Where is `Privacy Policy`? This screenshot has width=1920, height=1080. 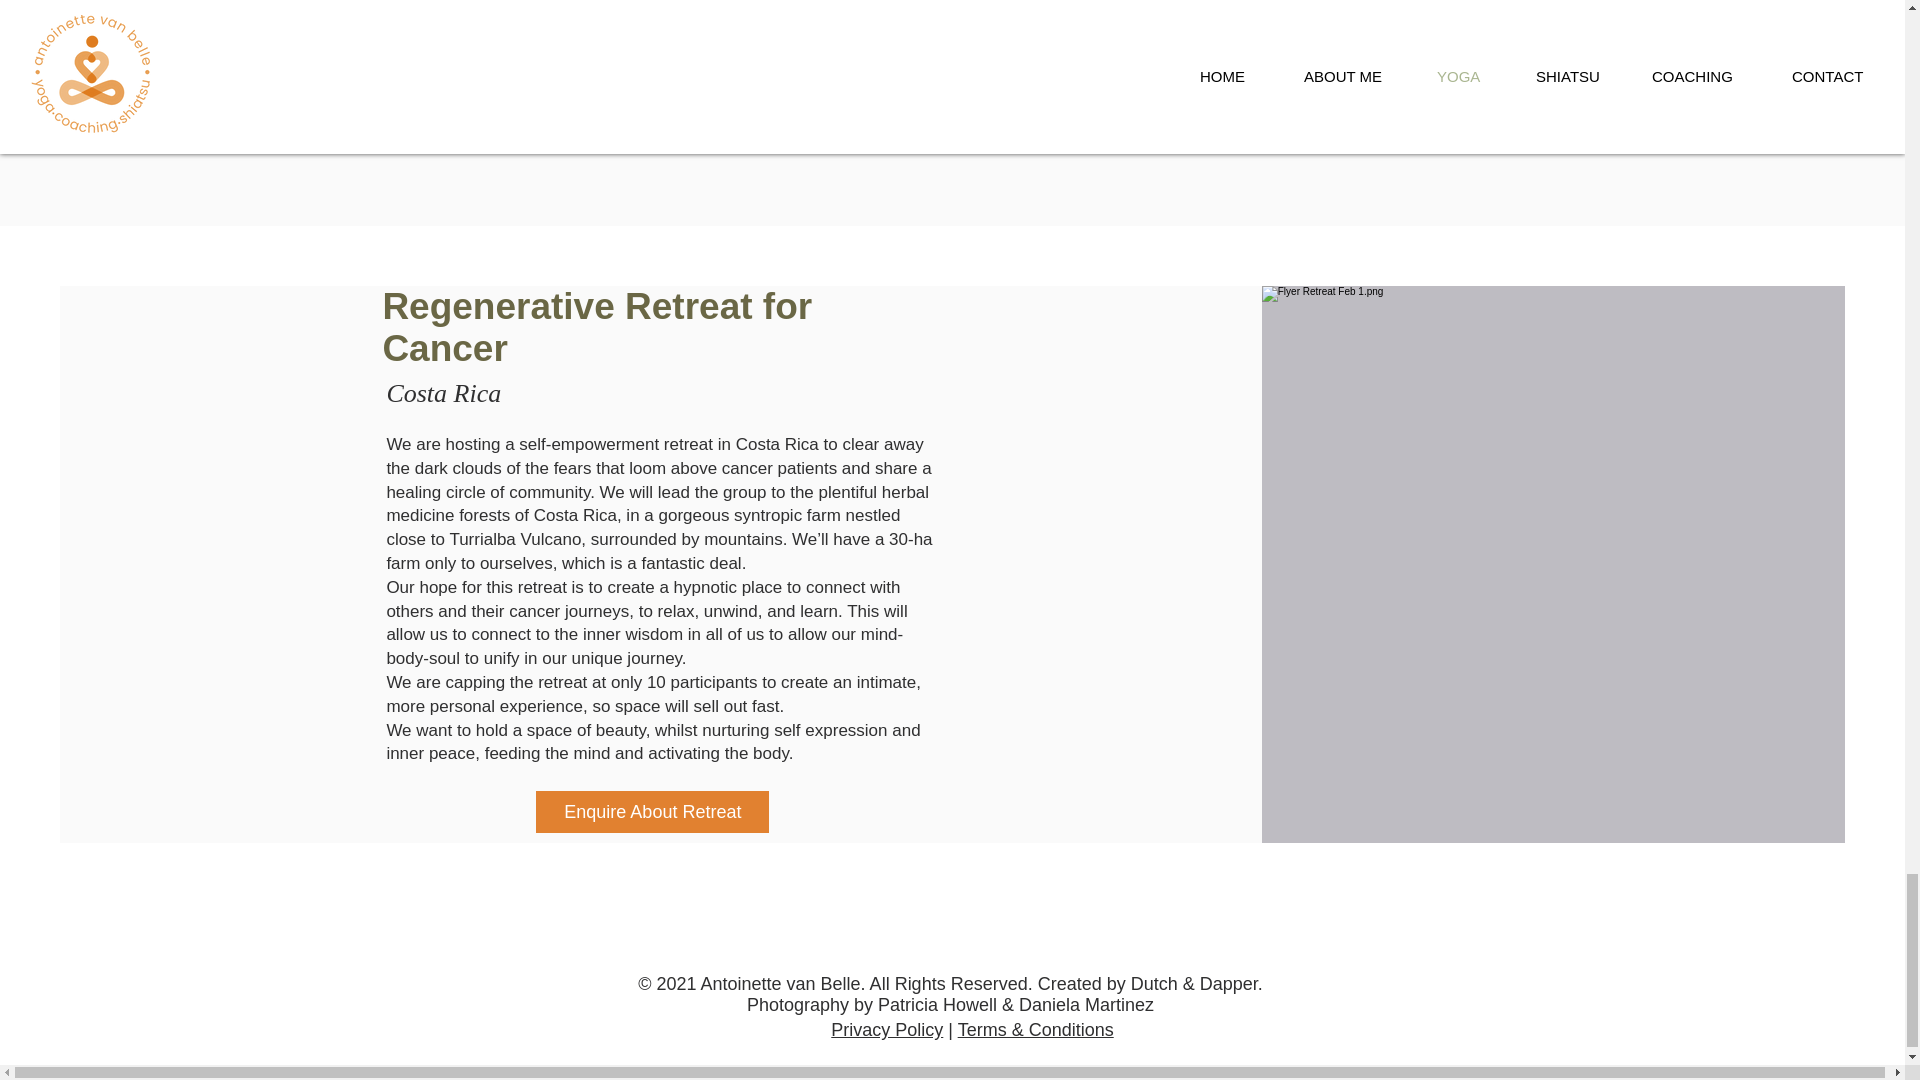
Privacy Policy is located at coordinates (886, 1030).